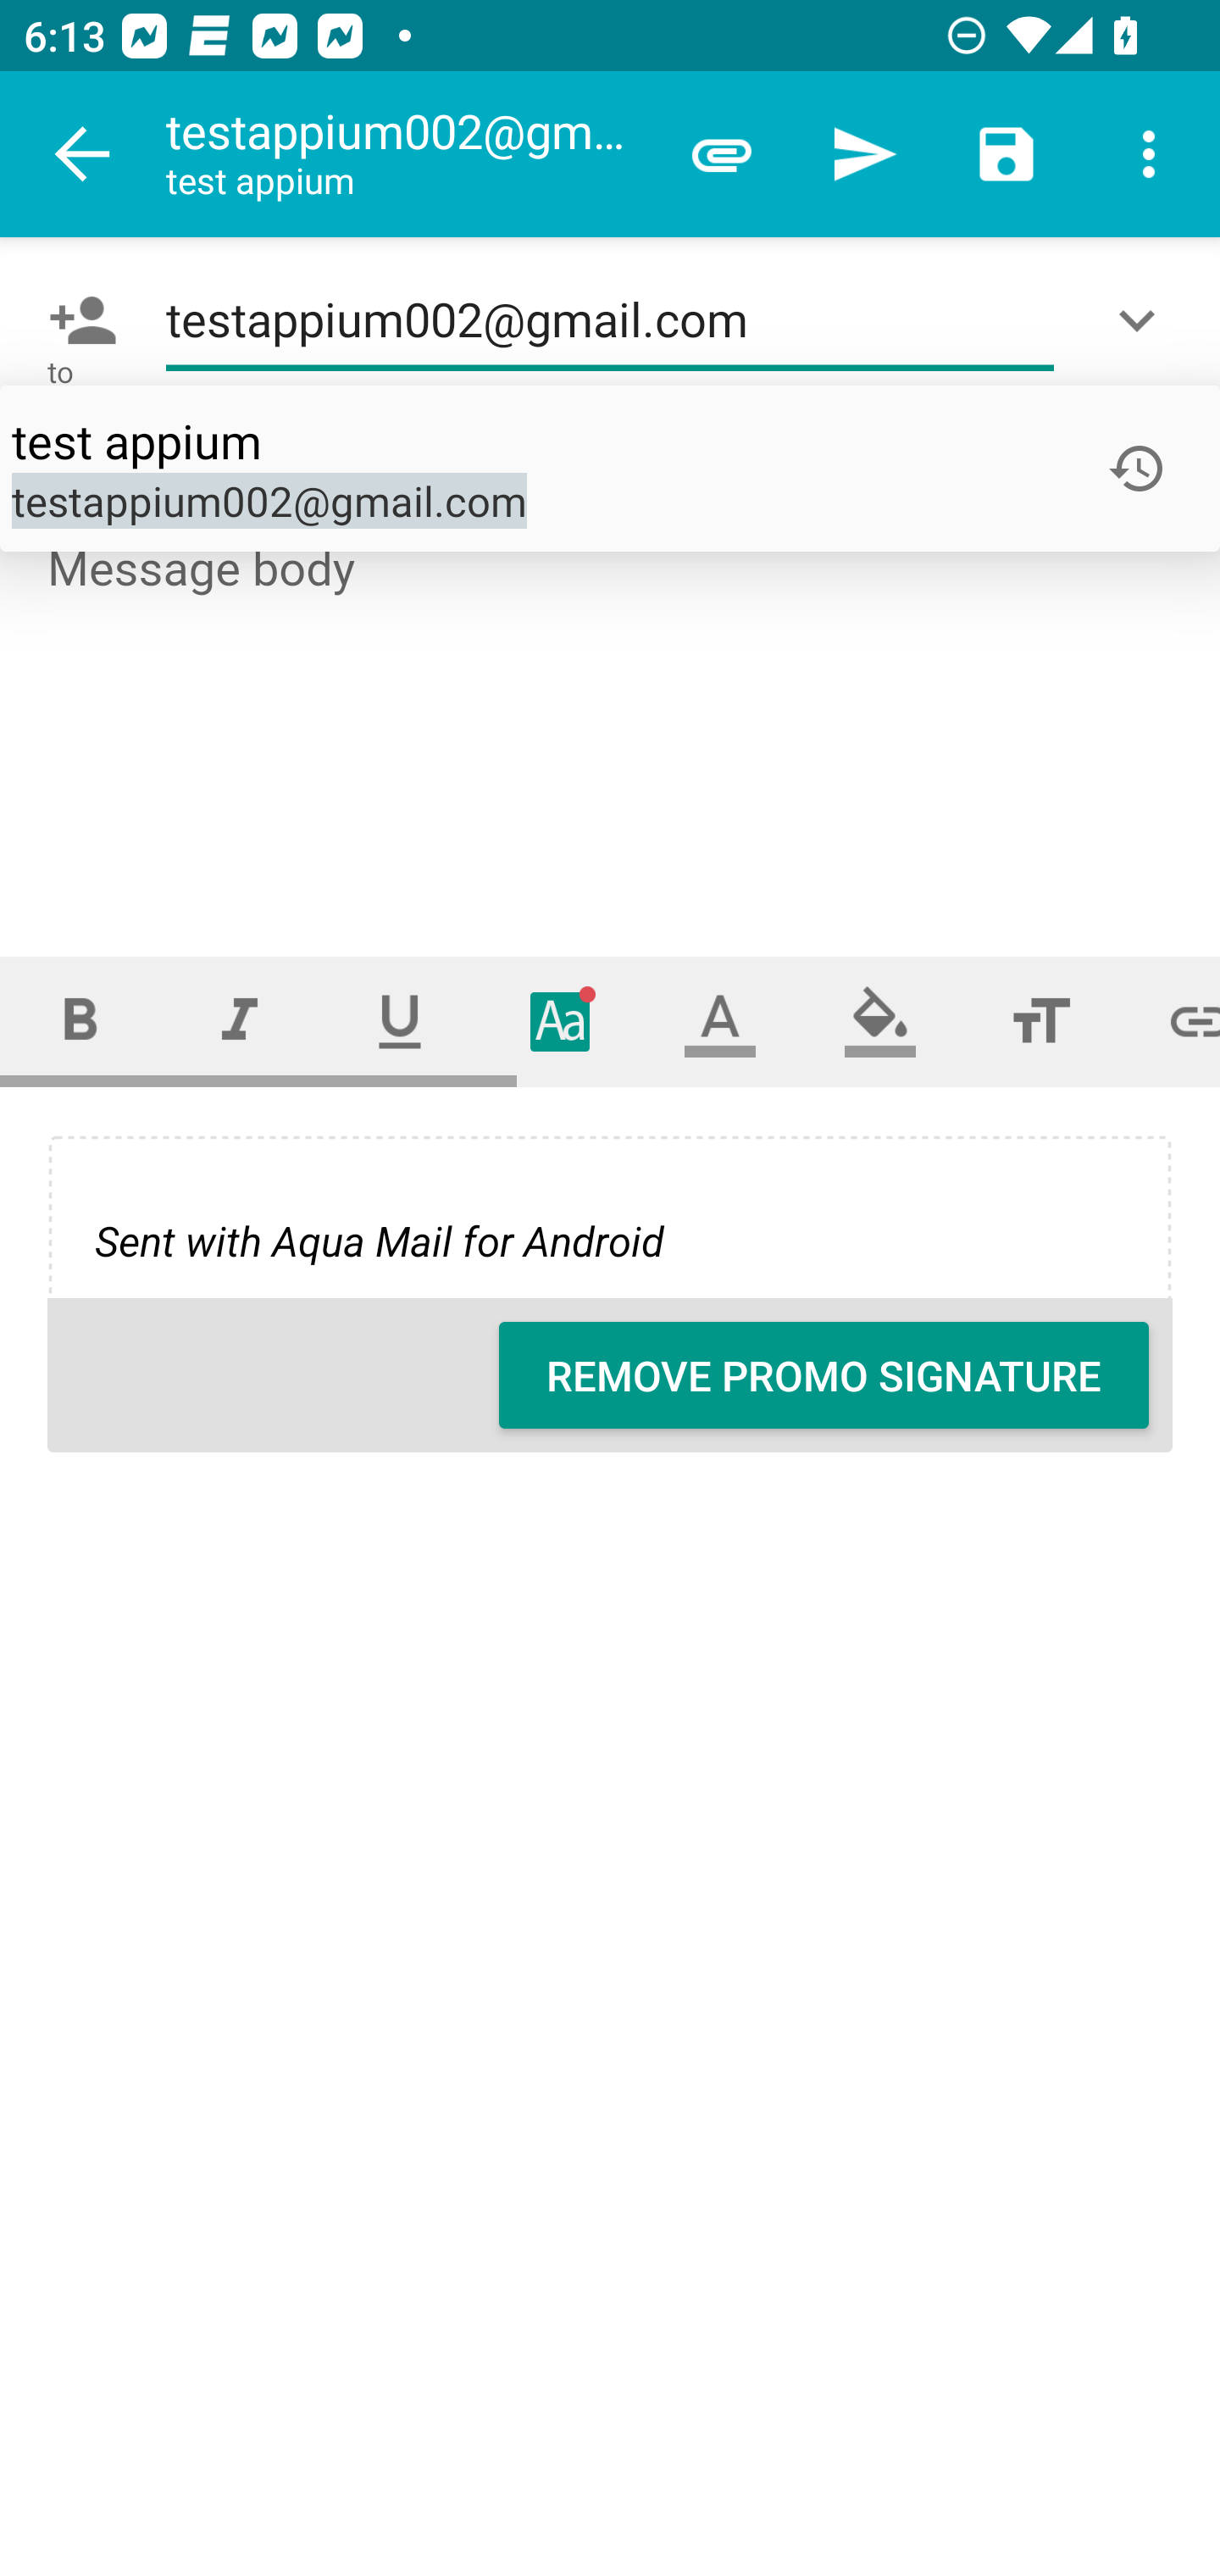 The width and height of the screenshot is (1220, 2576). What do you see at coordinates (239, 1020) in the screenshot?
I see `Italic` at bounding box center [239, 1020].